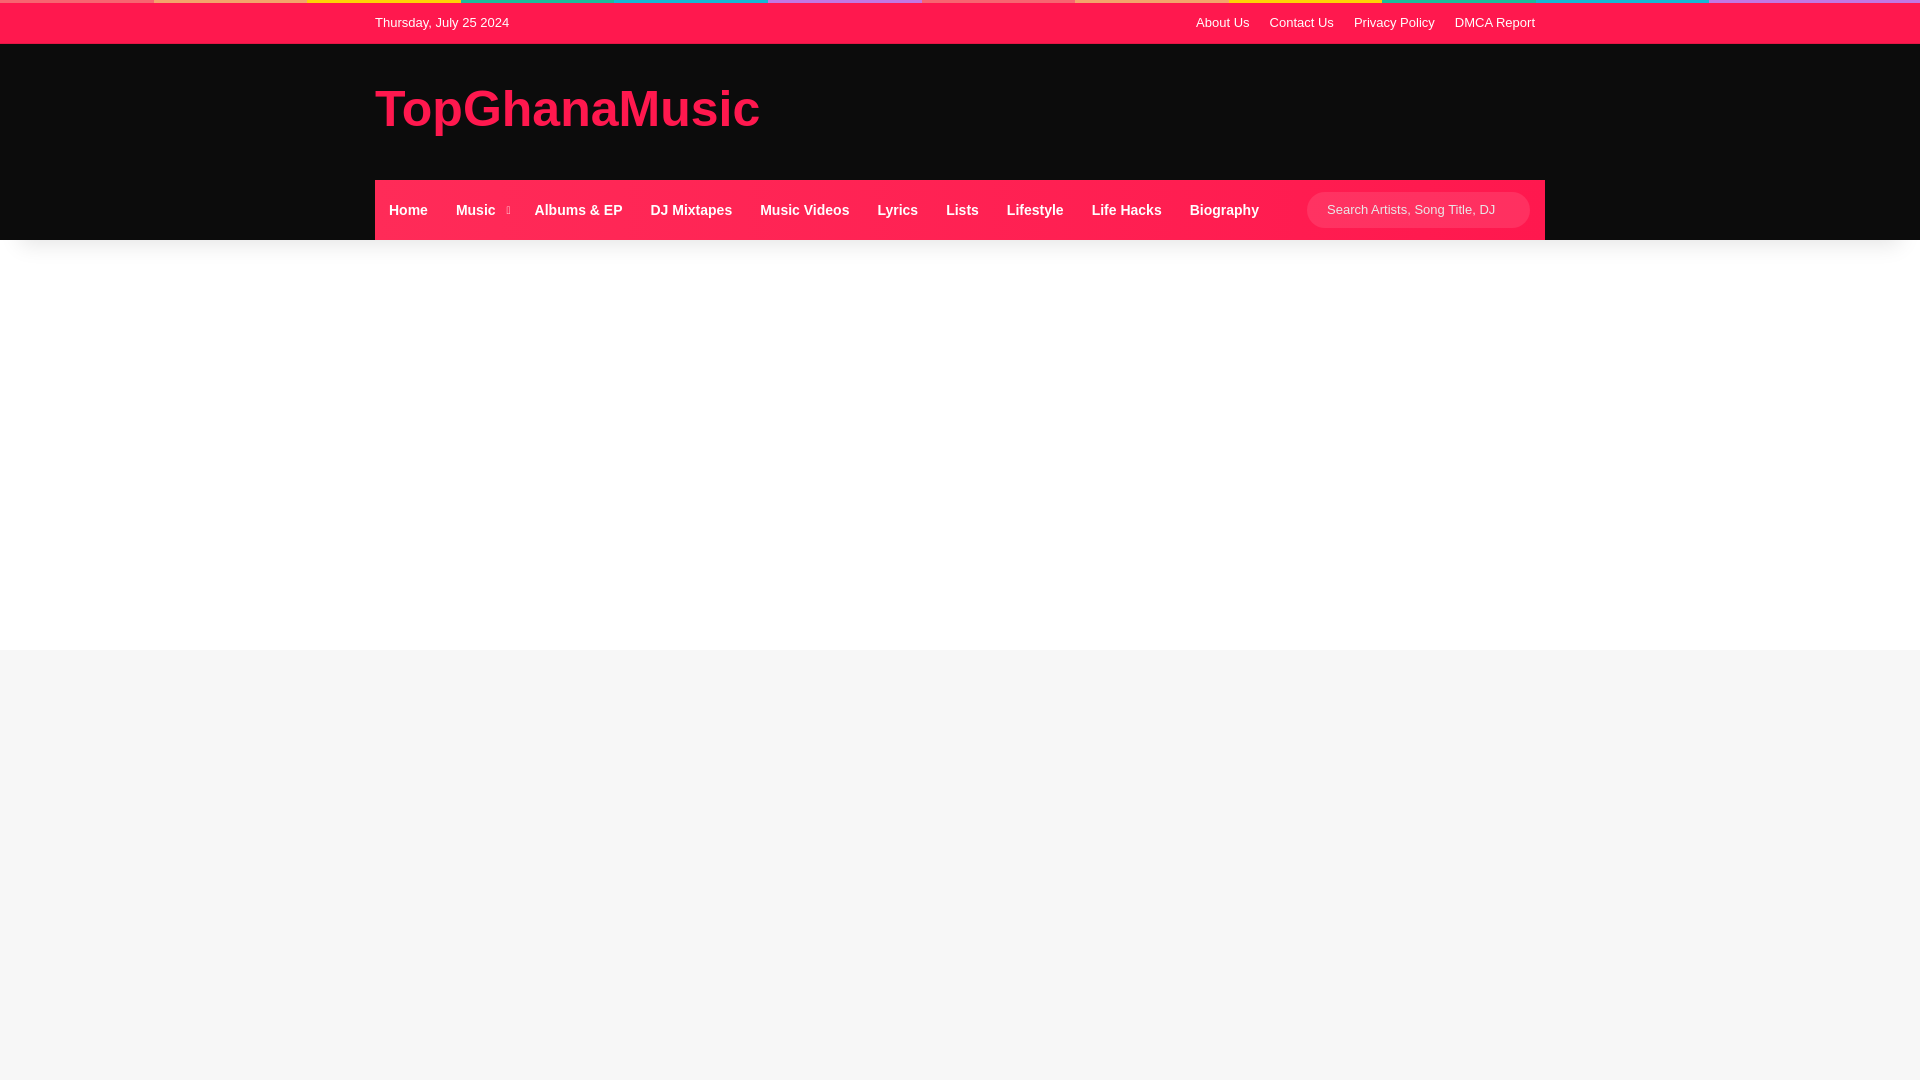 This screenshot has width=1920, height=1080. I want to click on TopGhanaMusic, so click(567, 108).